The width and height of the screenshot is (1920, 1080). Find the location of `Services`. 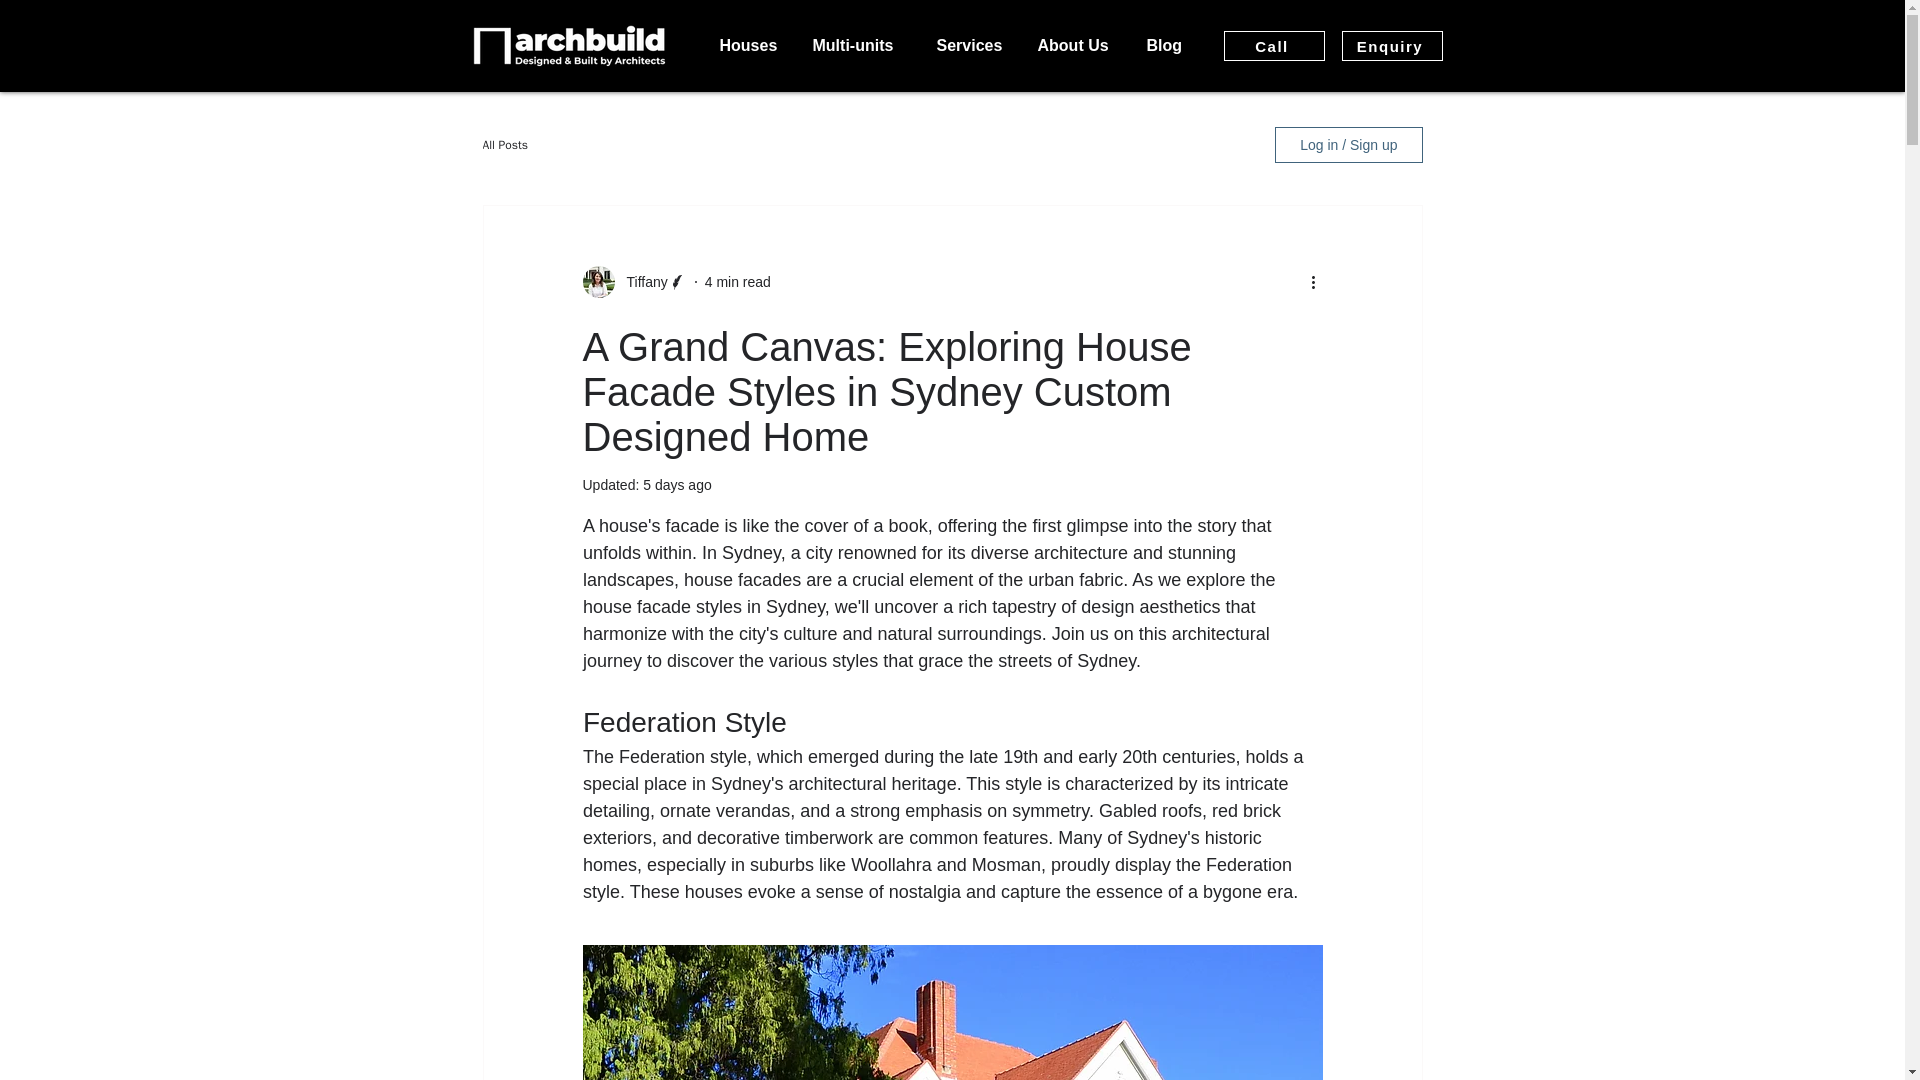

Services is located at coordinates (972, 46).